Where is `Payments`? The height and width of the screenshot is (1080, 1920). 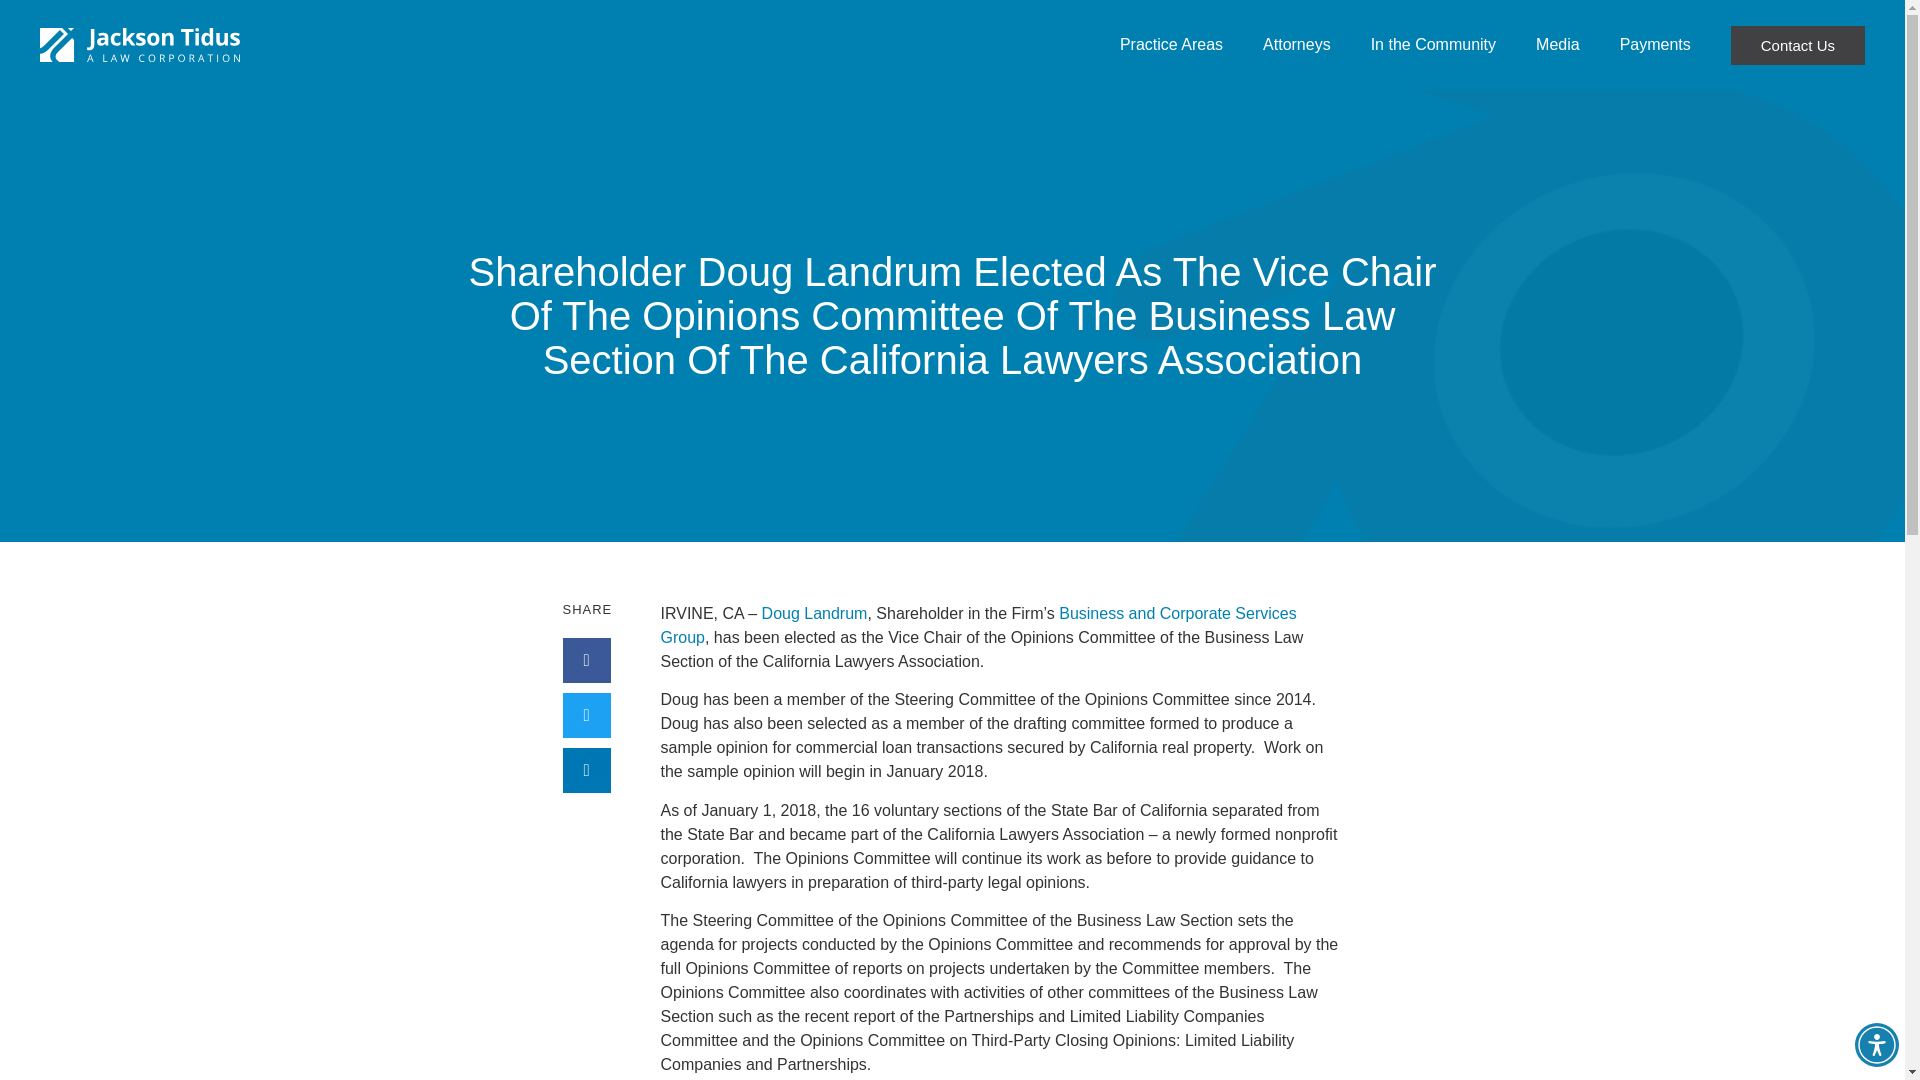
Payments is located at coordinates (1654, 45).